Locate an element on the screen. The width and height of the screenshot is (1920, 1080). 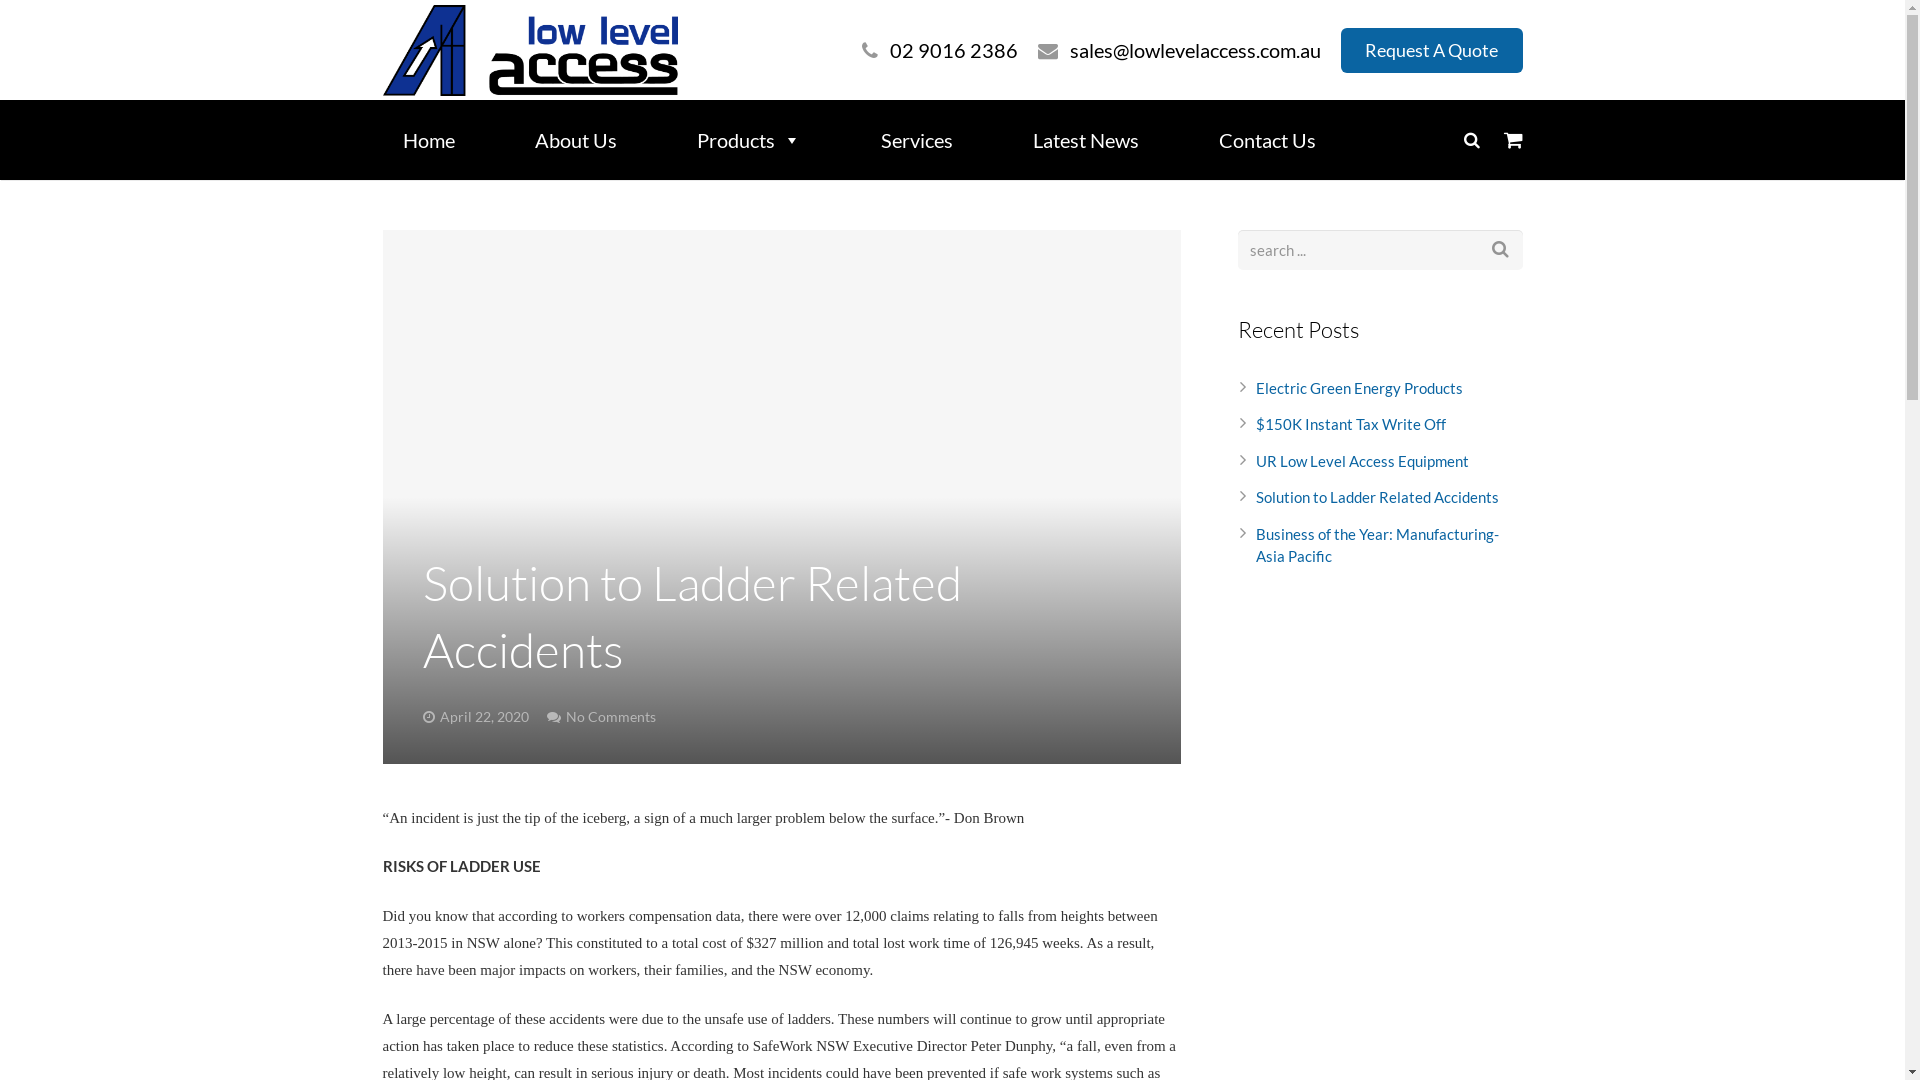
Home is located at coordinates (448, 140).